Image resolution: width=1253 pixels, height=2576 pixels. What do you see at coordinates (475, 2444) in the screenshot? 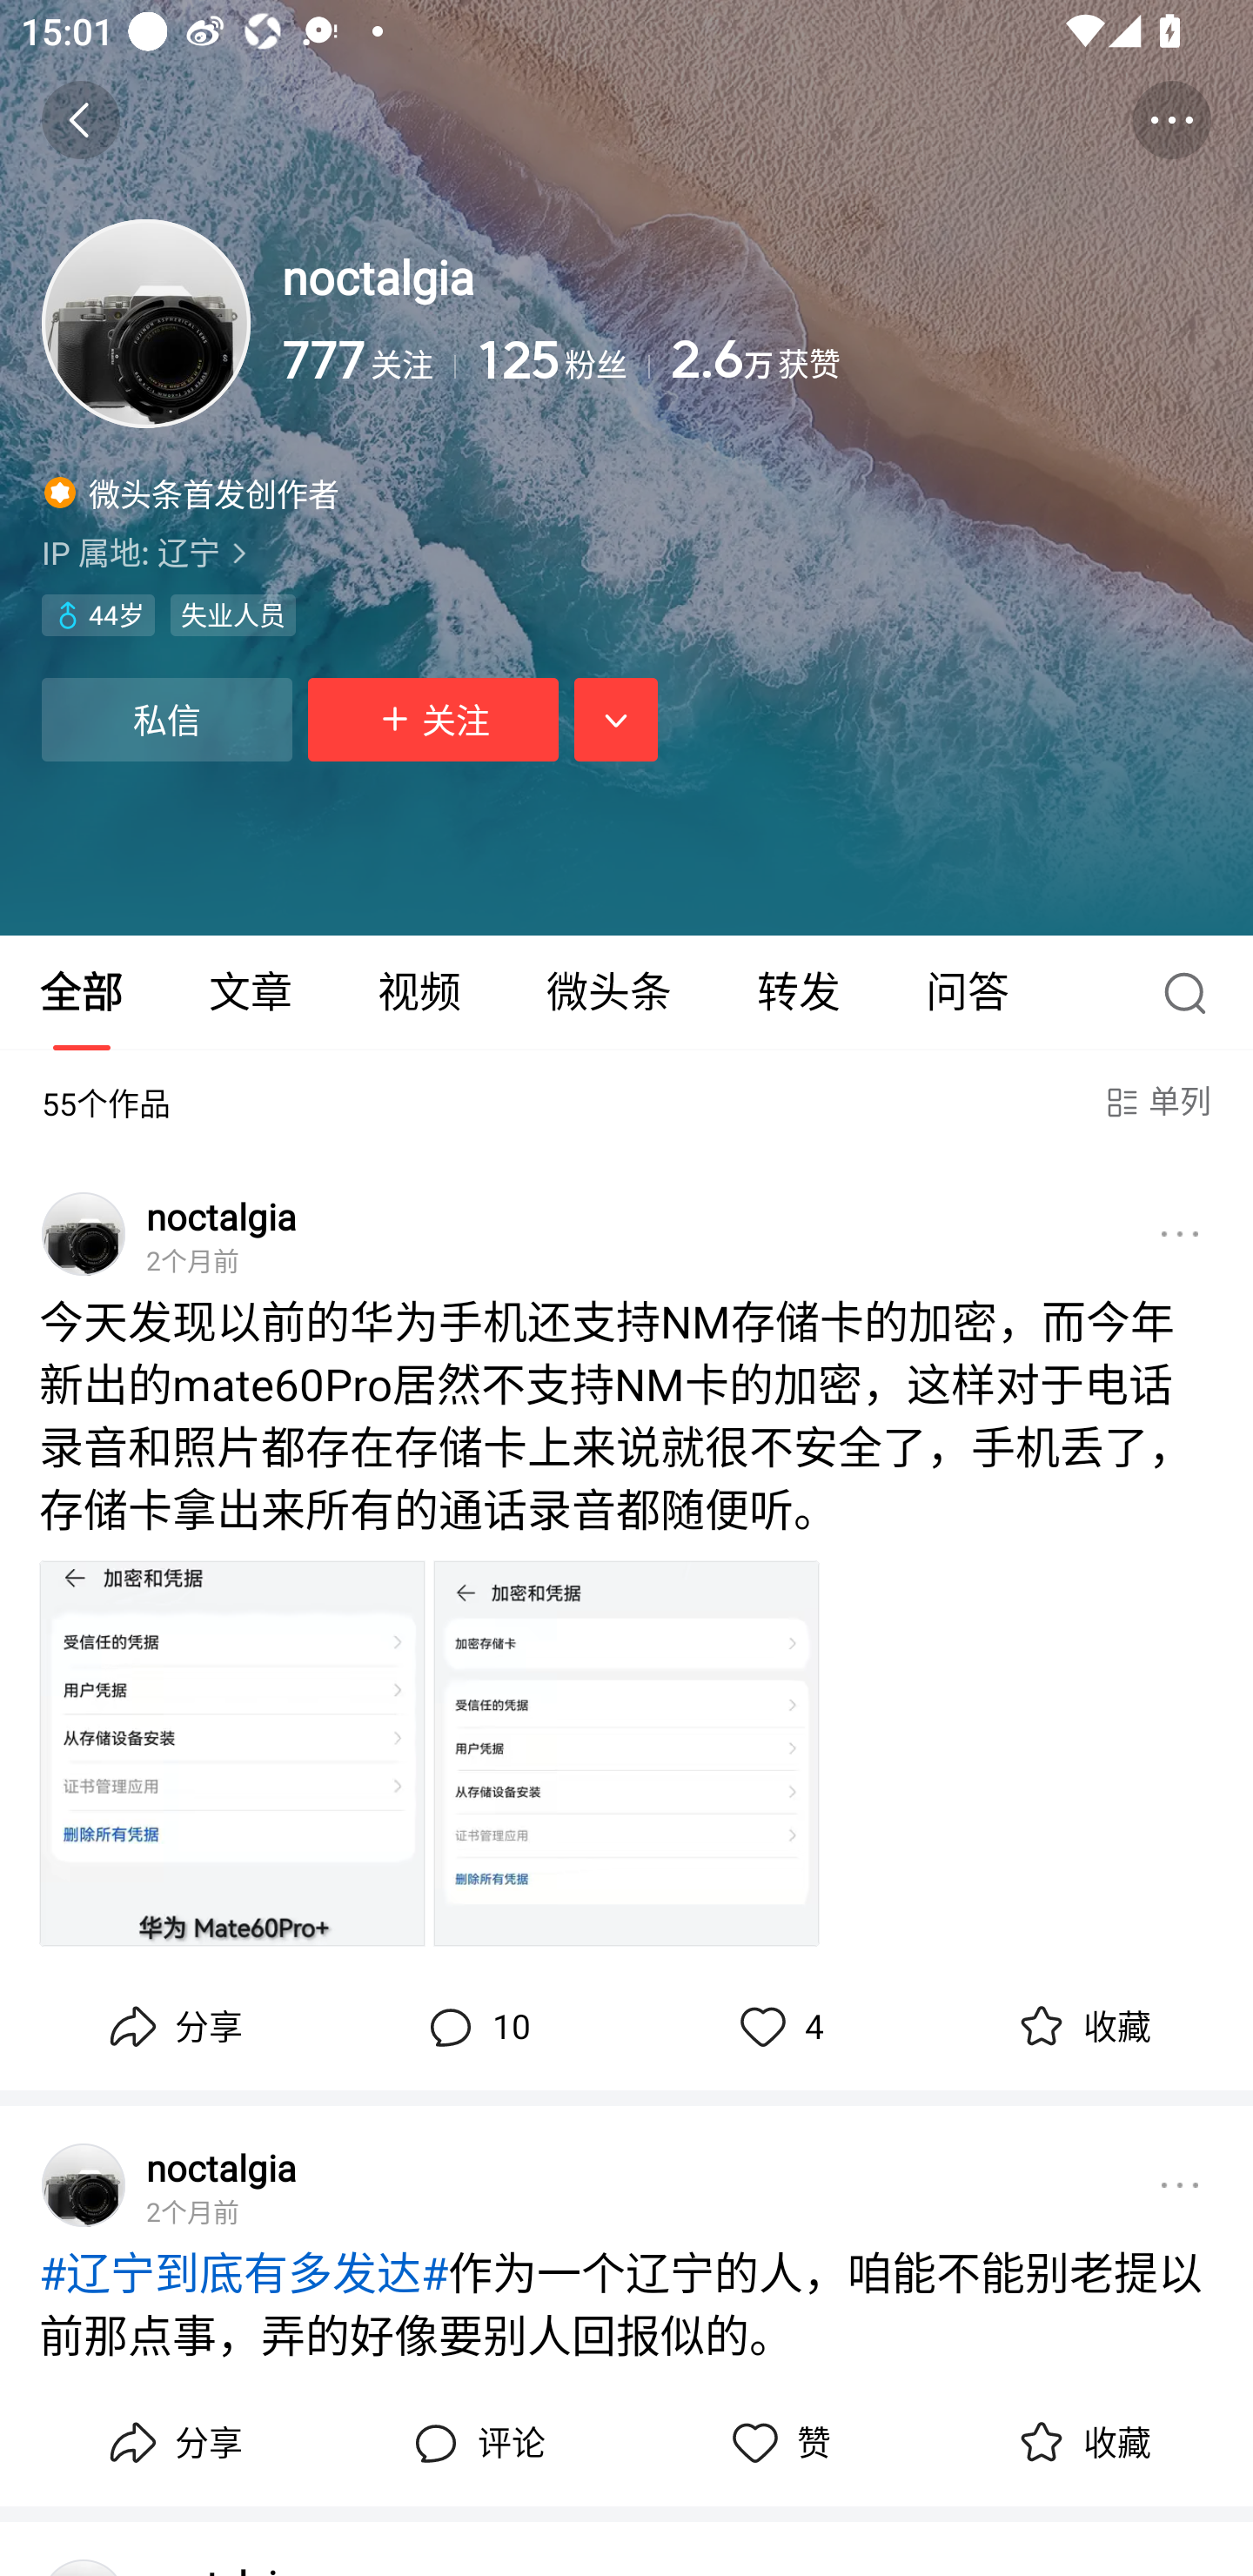
I see `评论, 评论` at bounding box center [475, 2444].